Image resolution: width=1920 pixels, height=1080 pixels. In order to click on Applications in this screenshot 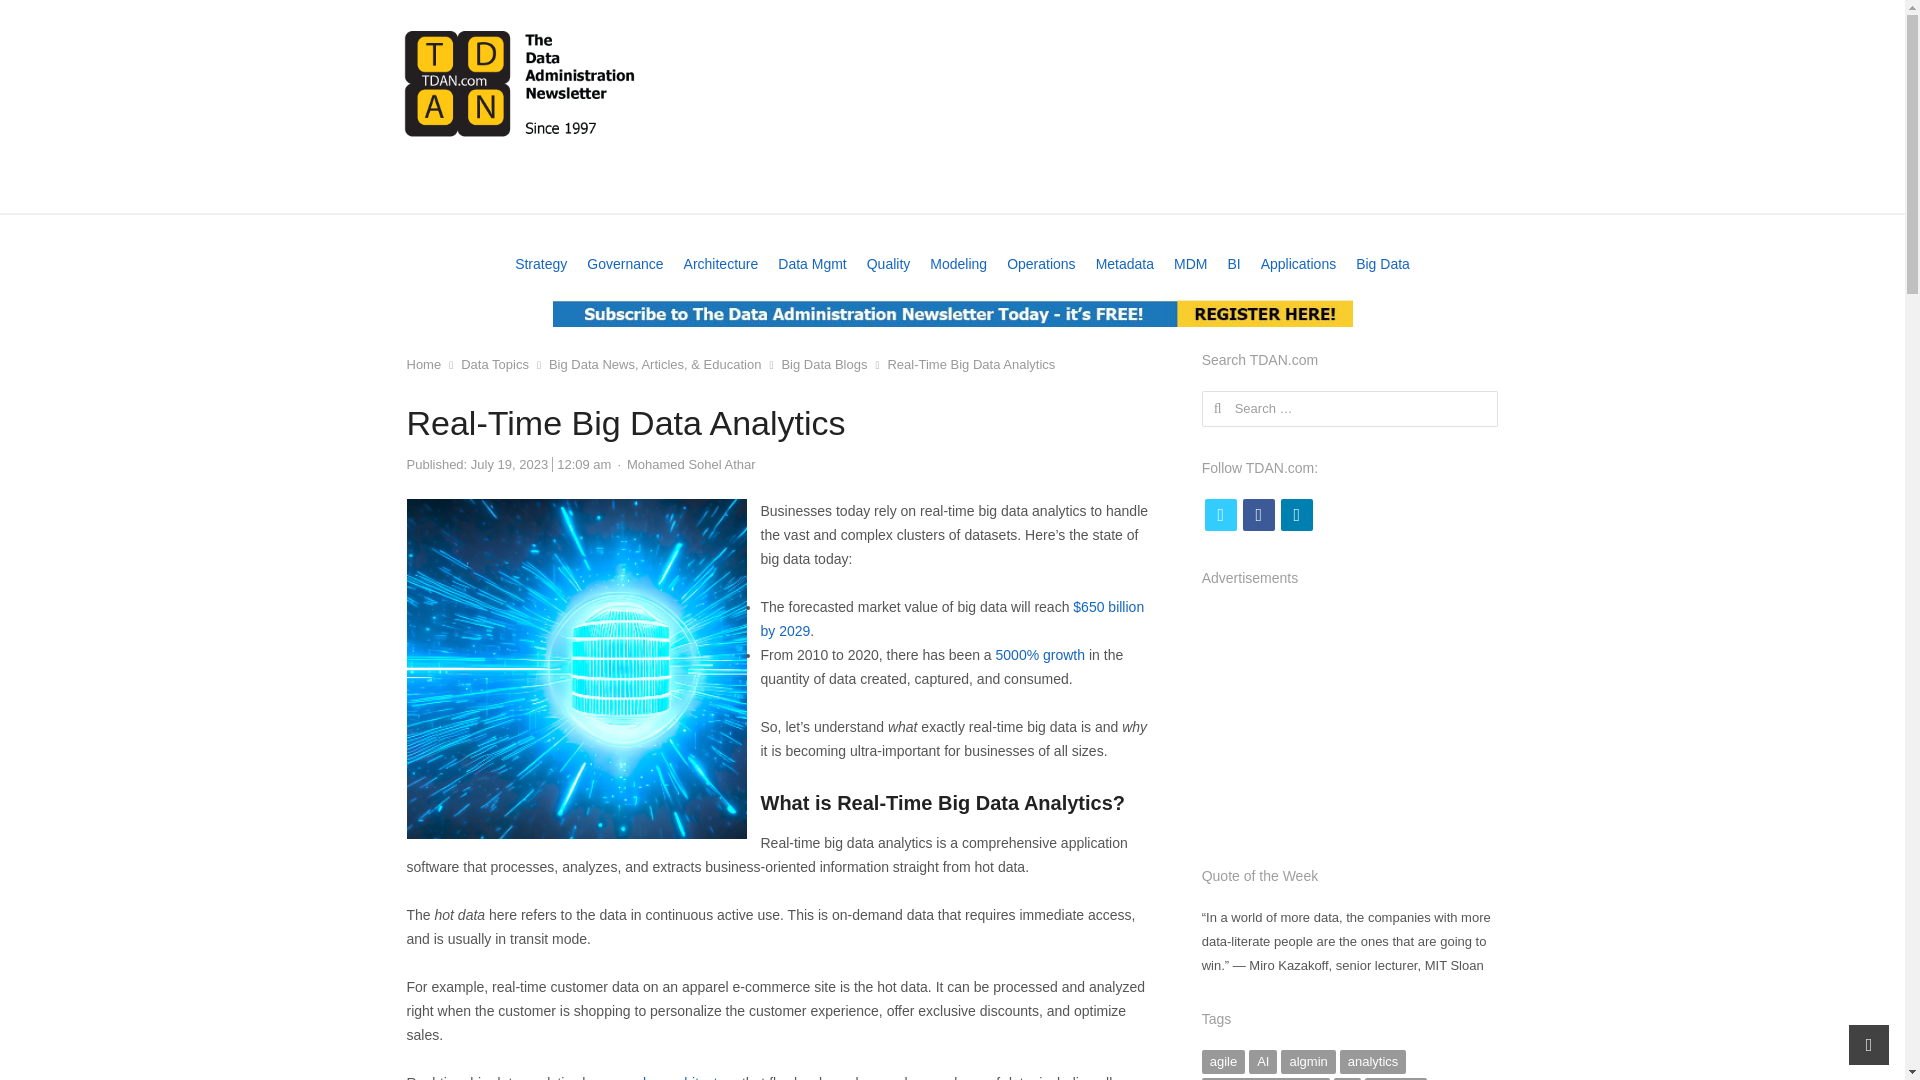, I will do `click(1298, 264)`.